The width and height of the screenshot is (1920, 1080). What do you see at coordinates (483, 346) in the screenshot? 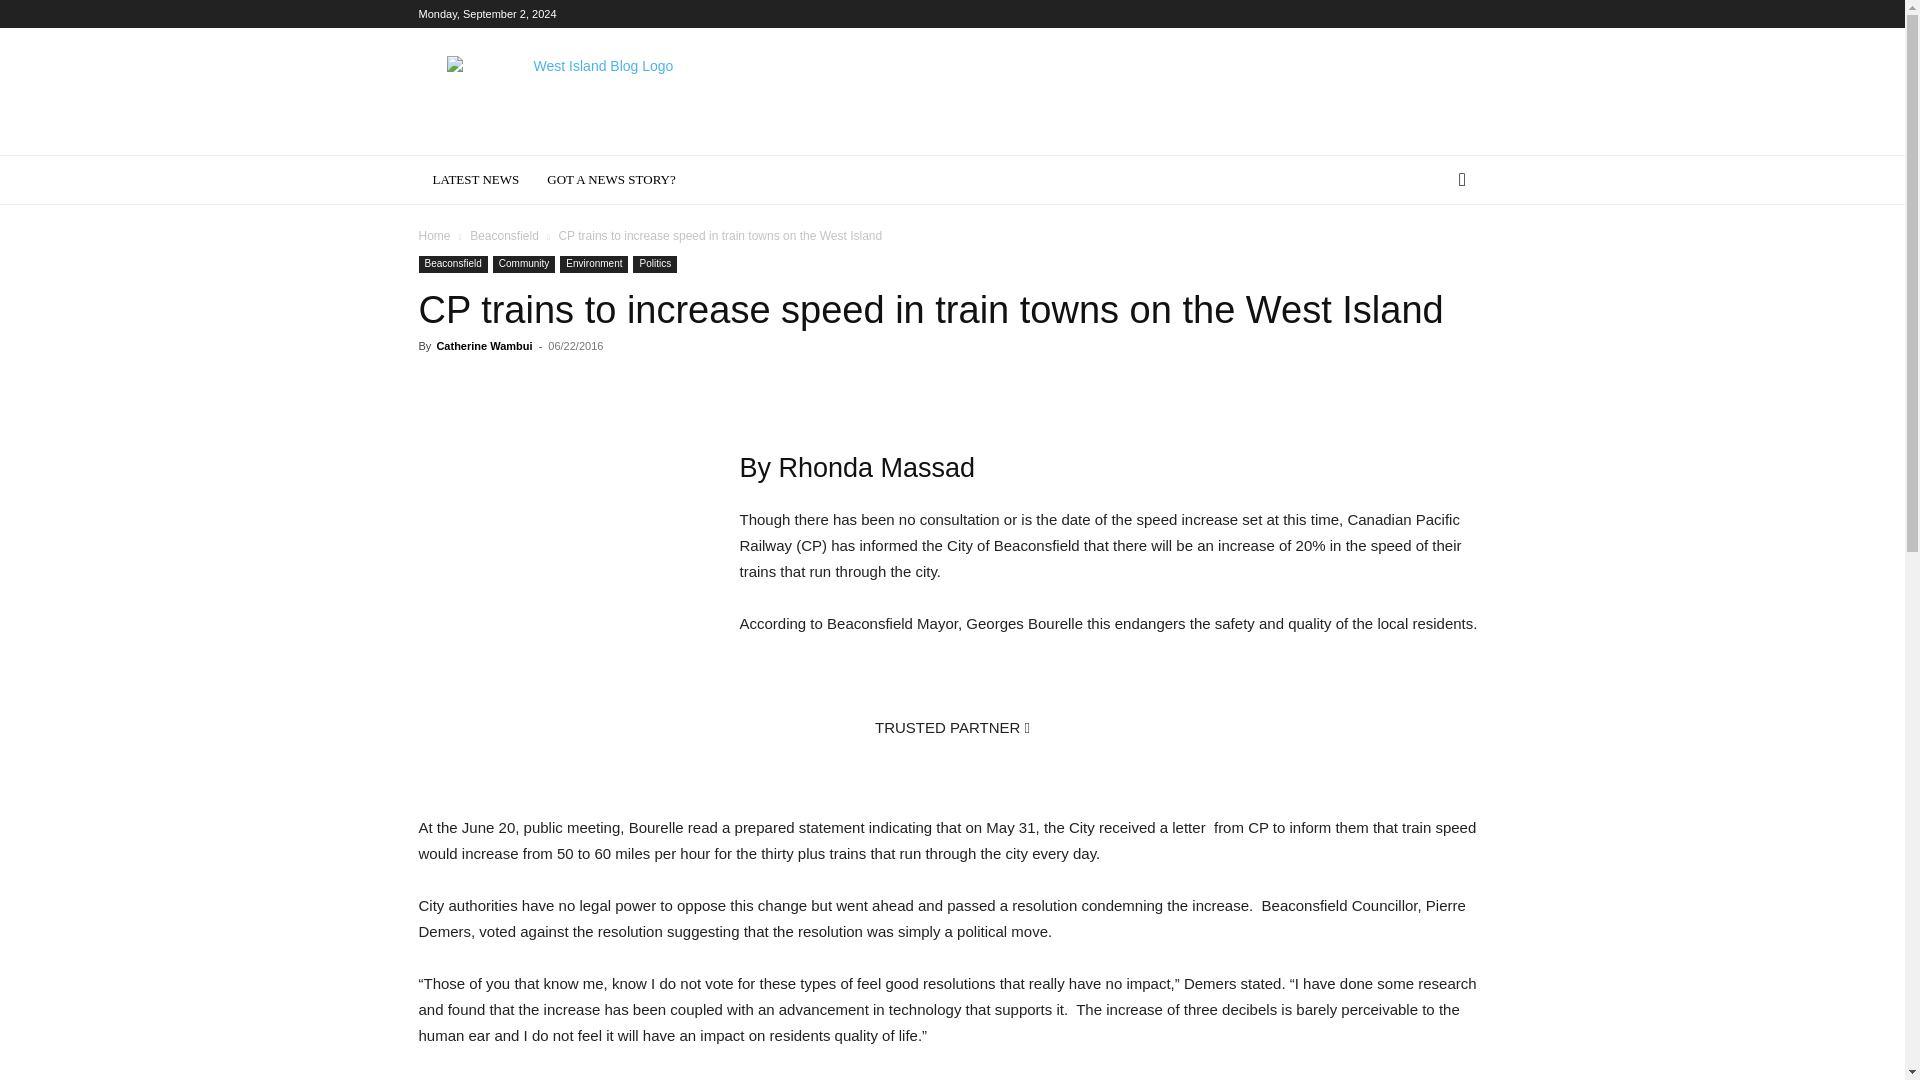
I see `Catherine Wambui` at bounding box center [483, 346].